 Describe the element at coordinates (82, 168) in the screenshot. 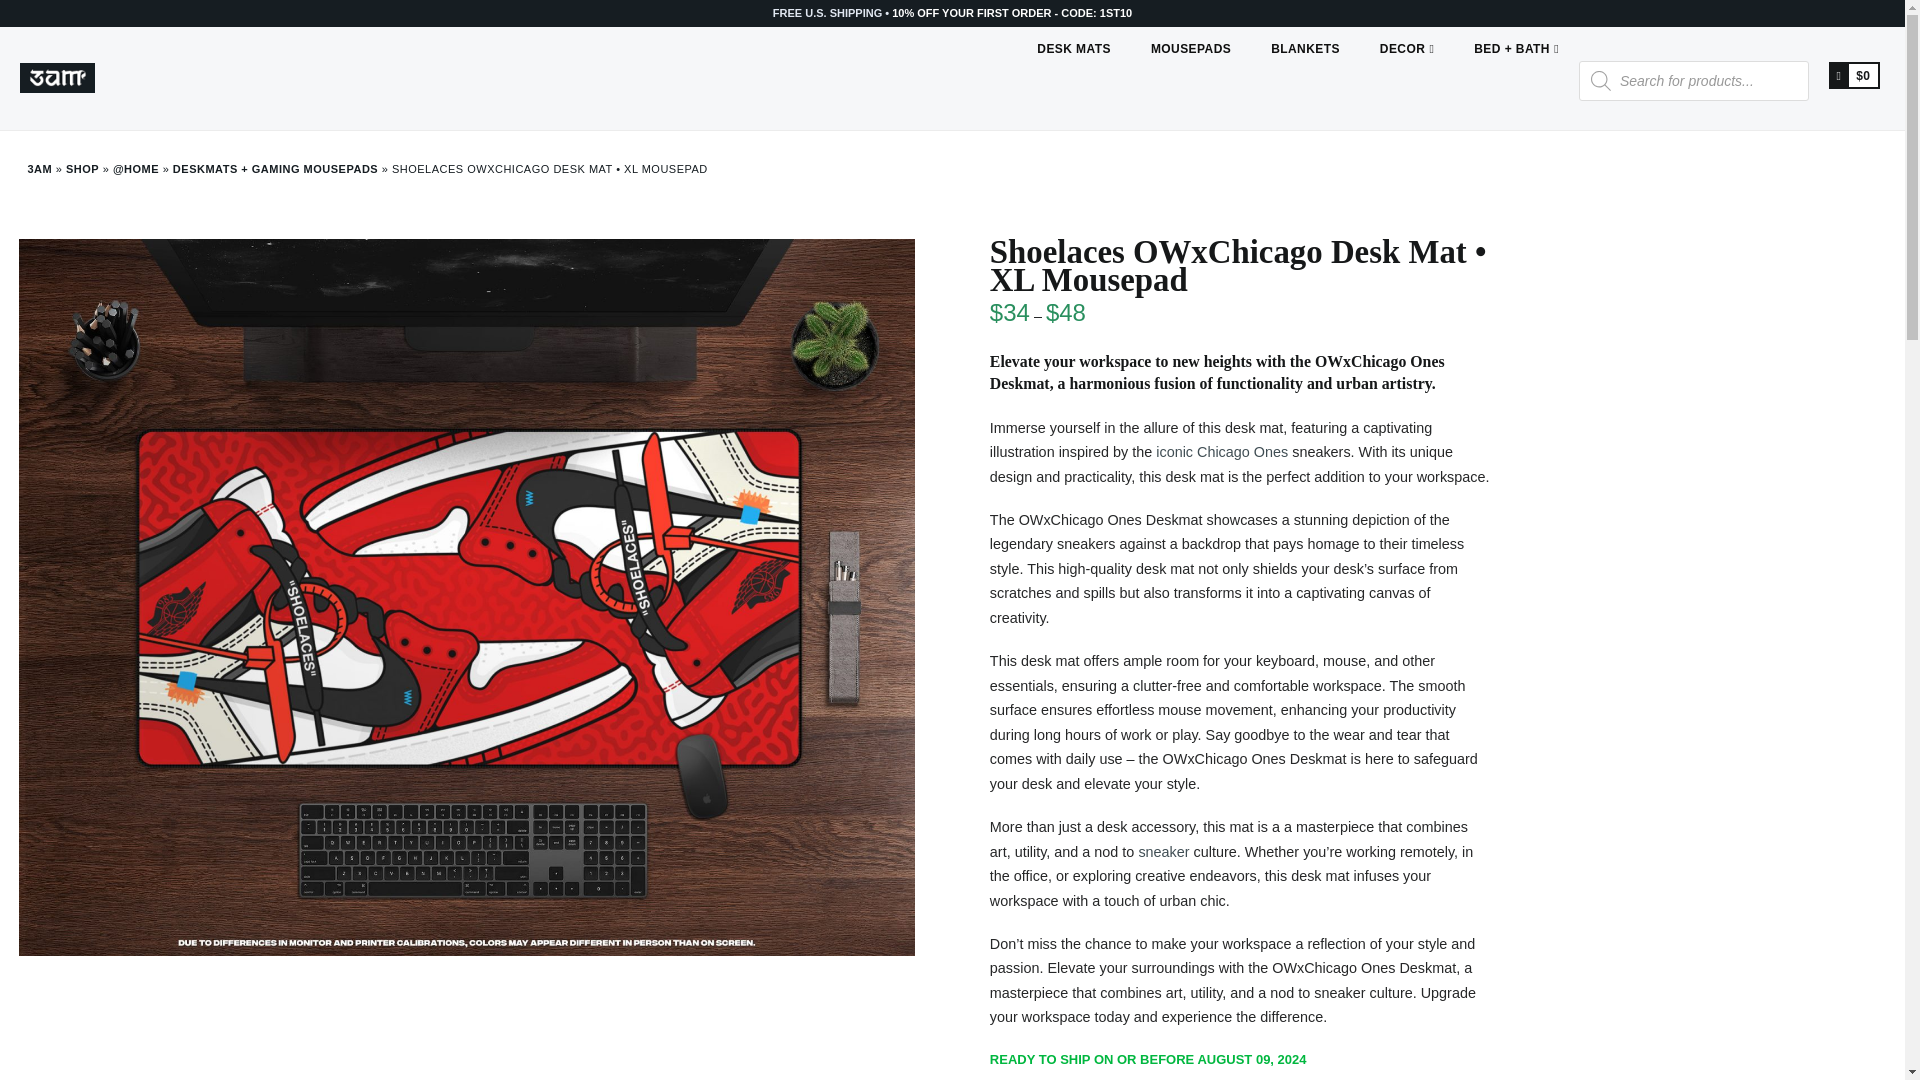

I see `SHOP` at that location.